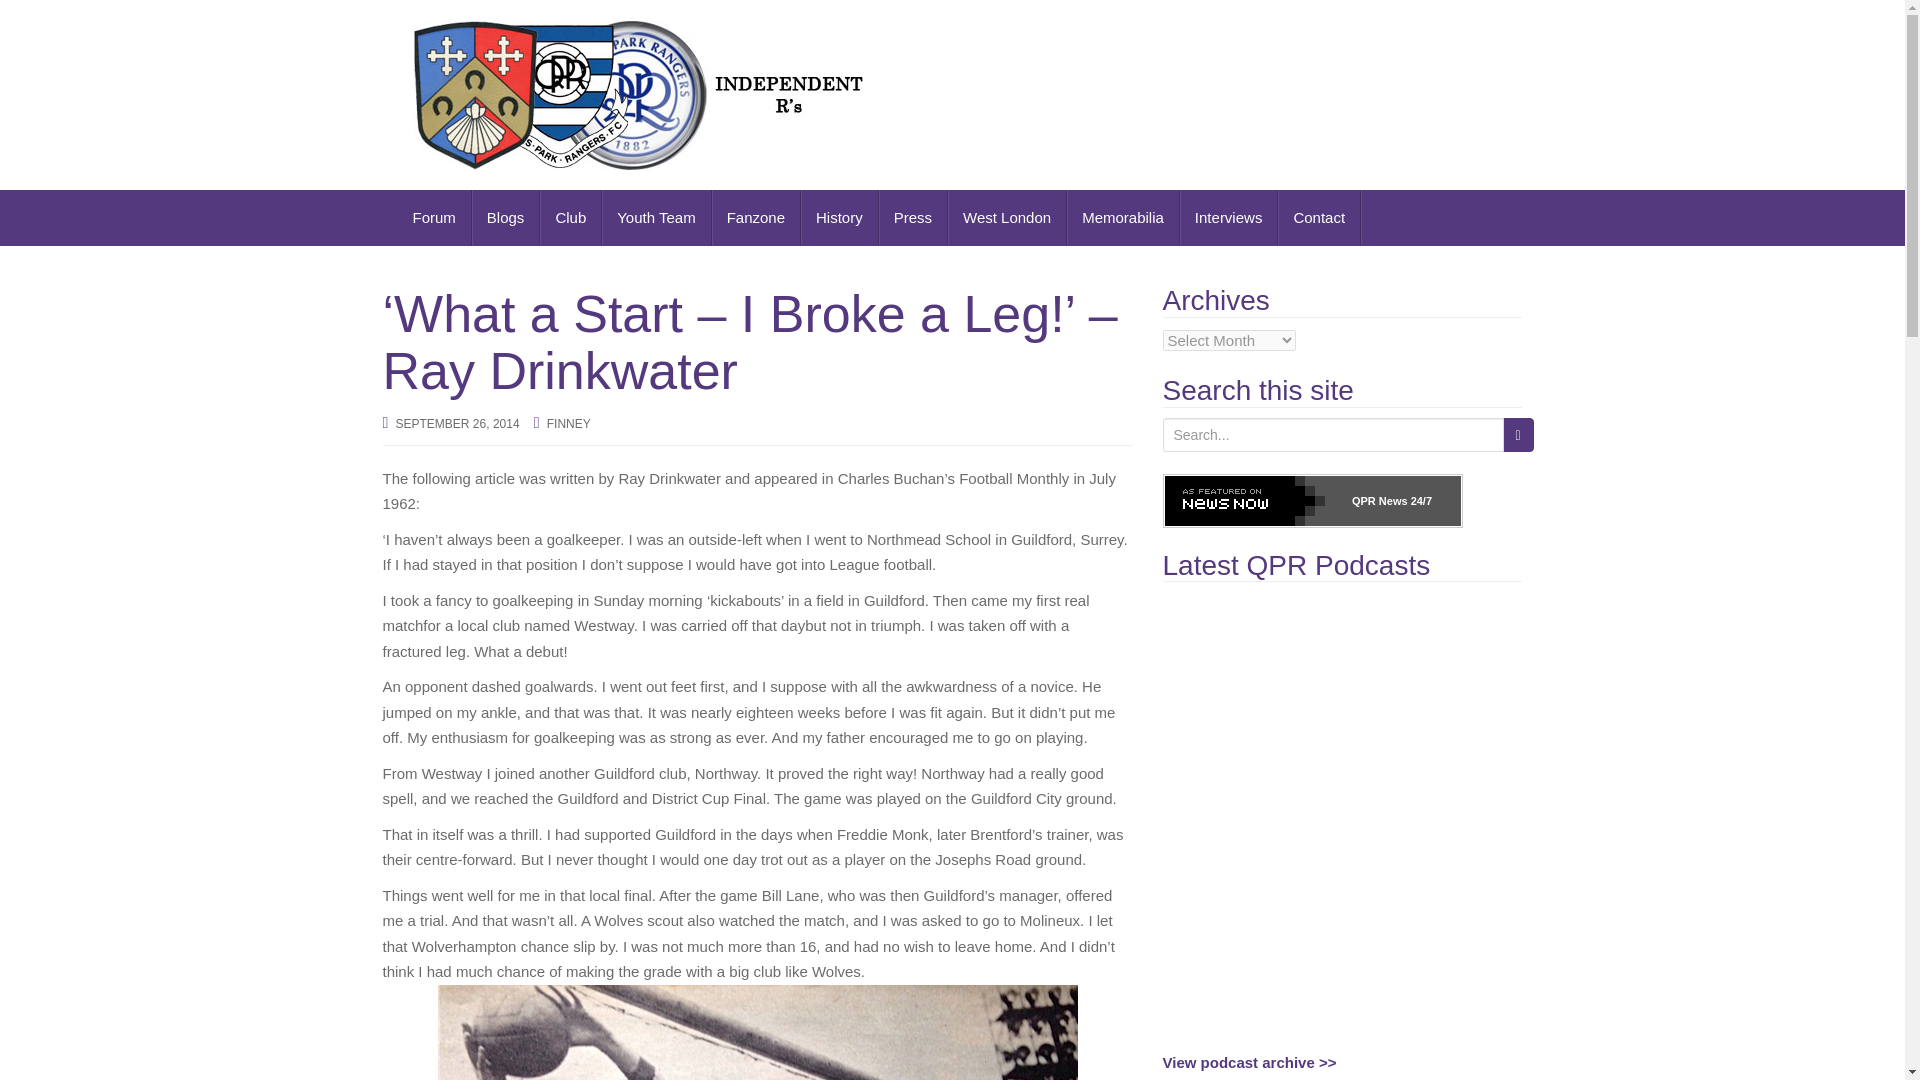 The image size is (1920, 1080). Describe the element at coordinates (1320, 218) in the screenshot. I see `Contact` at that location.